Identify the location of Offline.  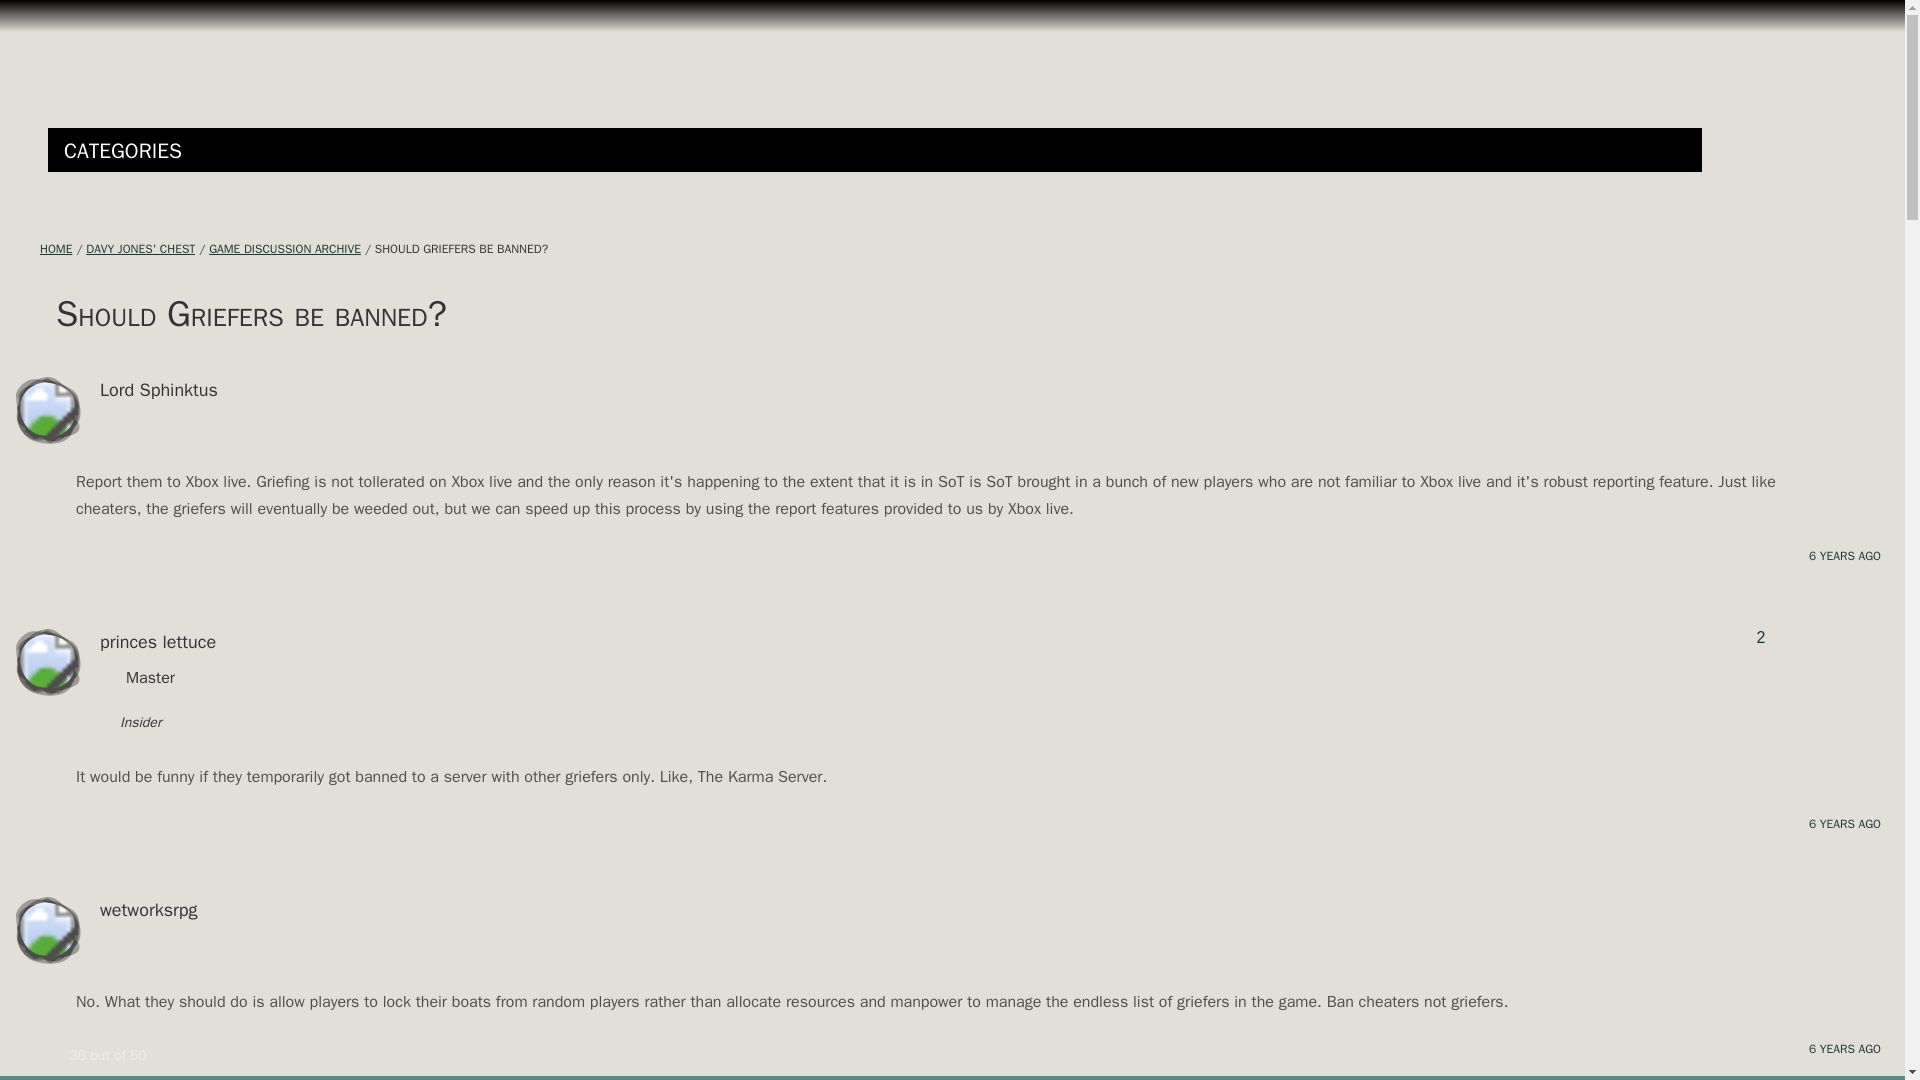
(70, 910).